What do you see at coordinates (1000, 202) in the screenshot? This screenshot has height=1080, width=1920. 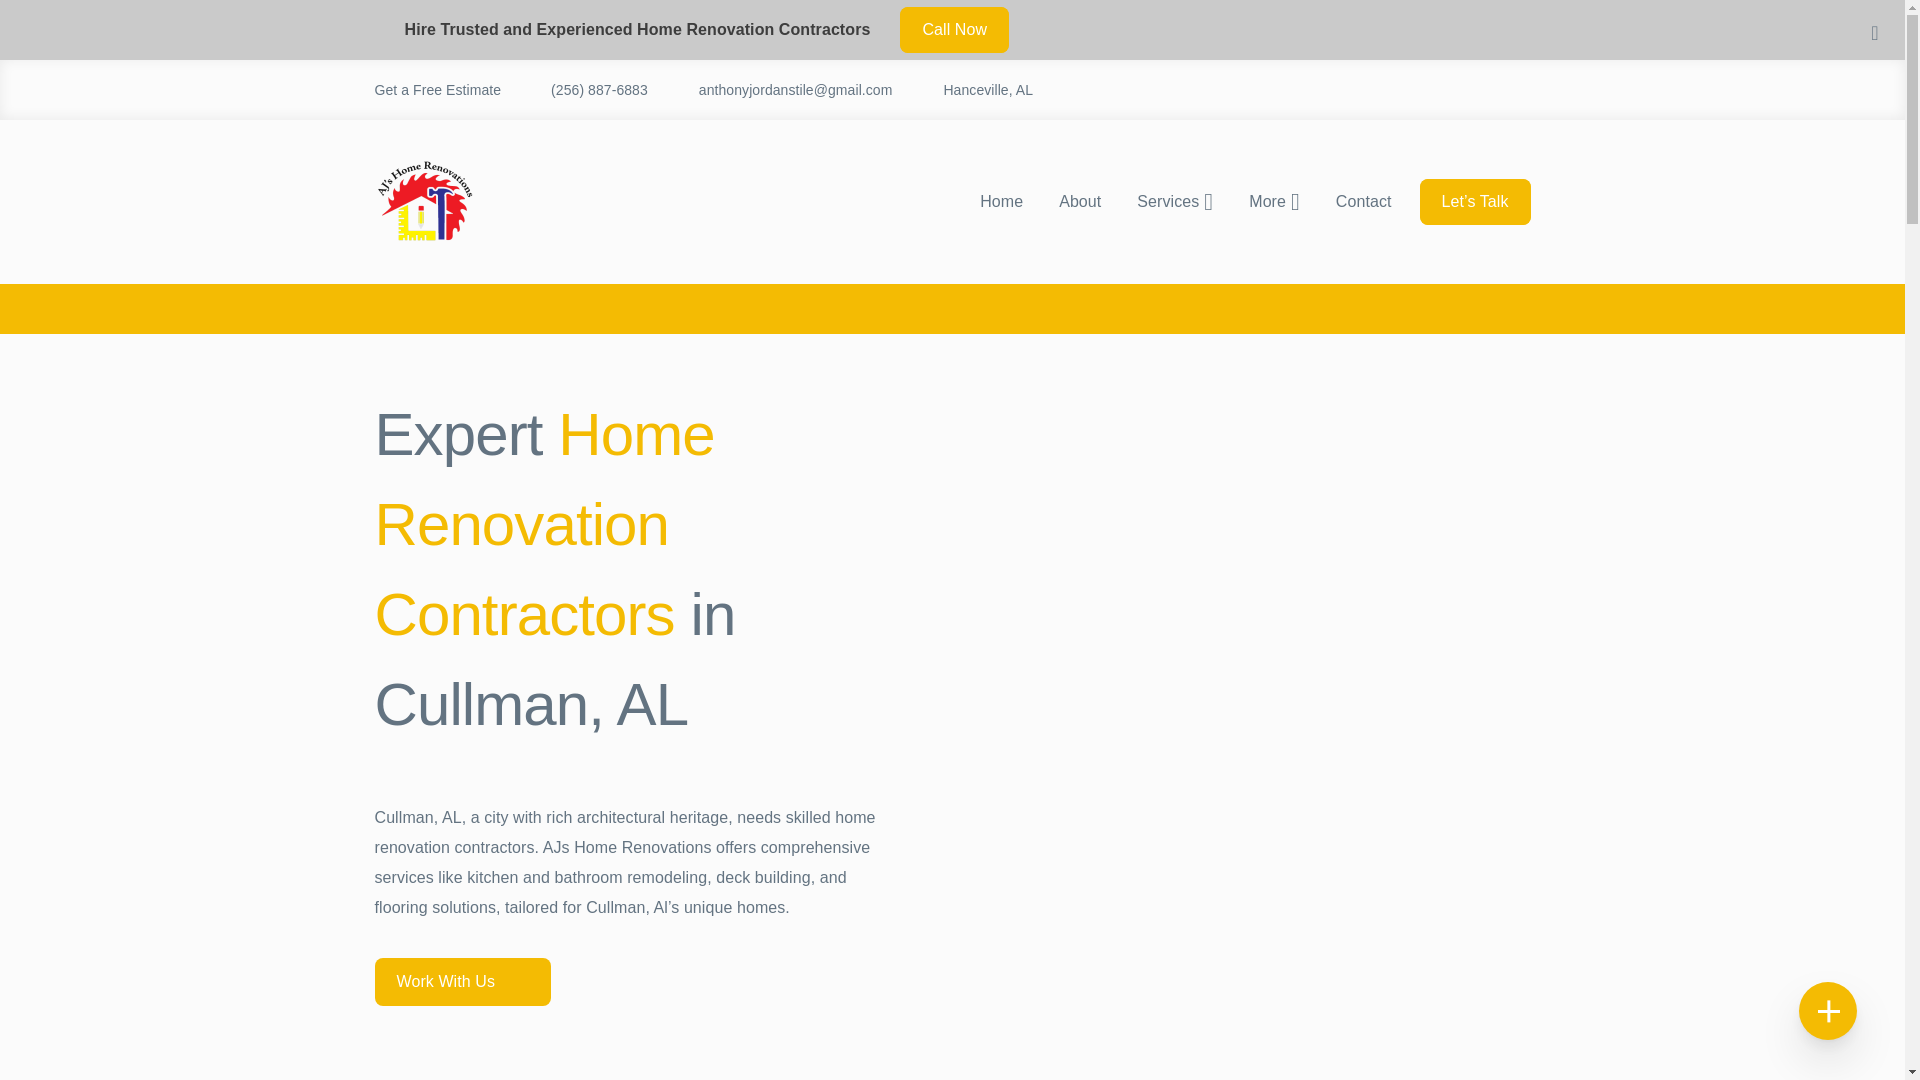 I see `Home` at bounding box center [1000, 202].